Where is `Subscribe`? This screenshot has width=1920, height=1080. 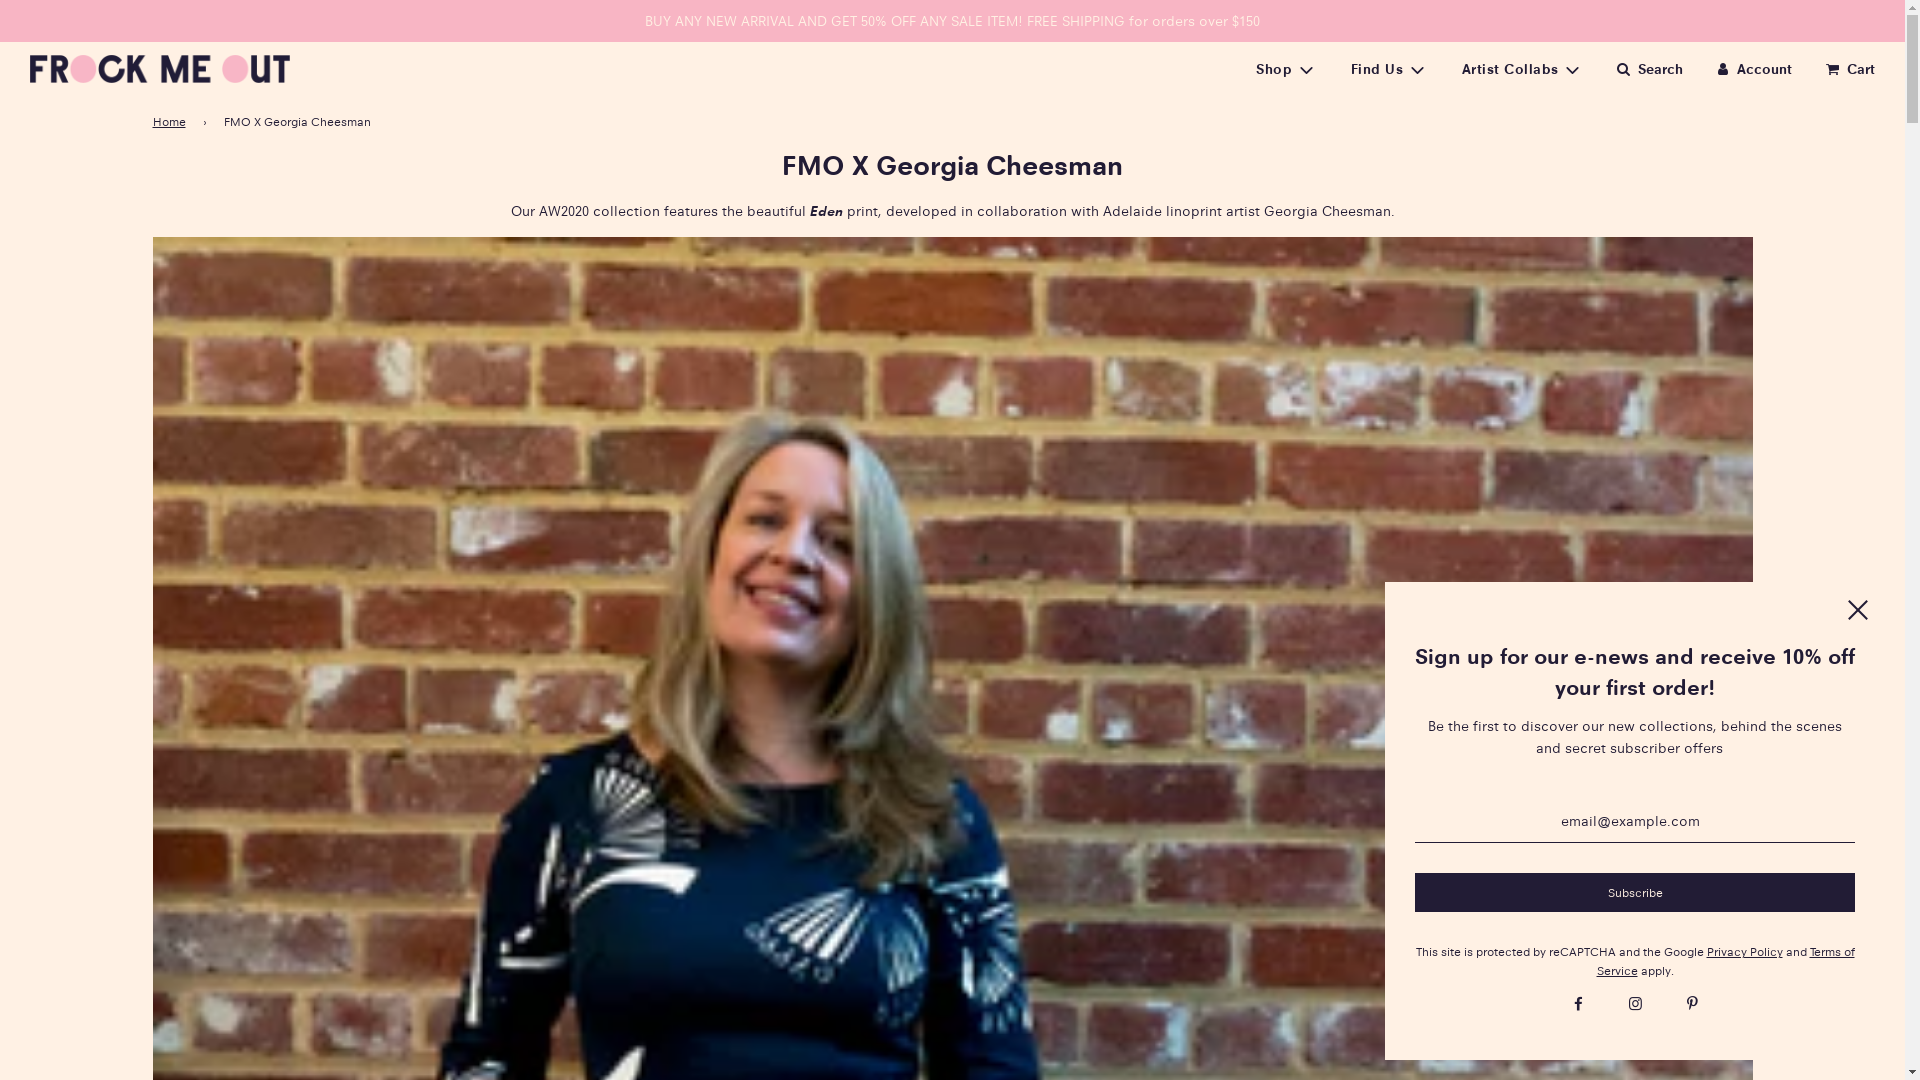
Subscribe is located at coordinates (1635, 892).